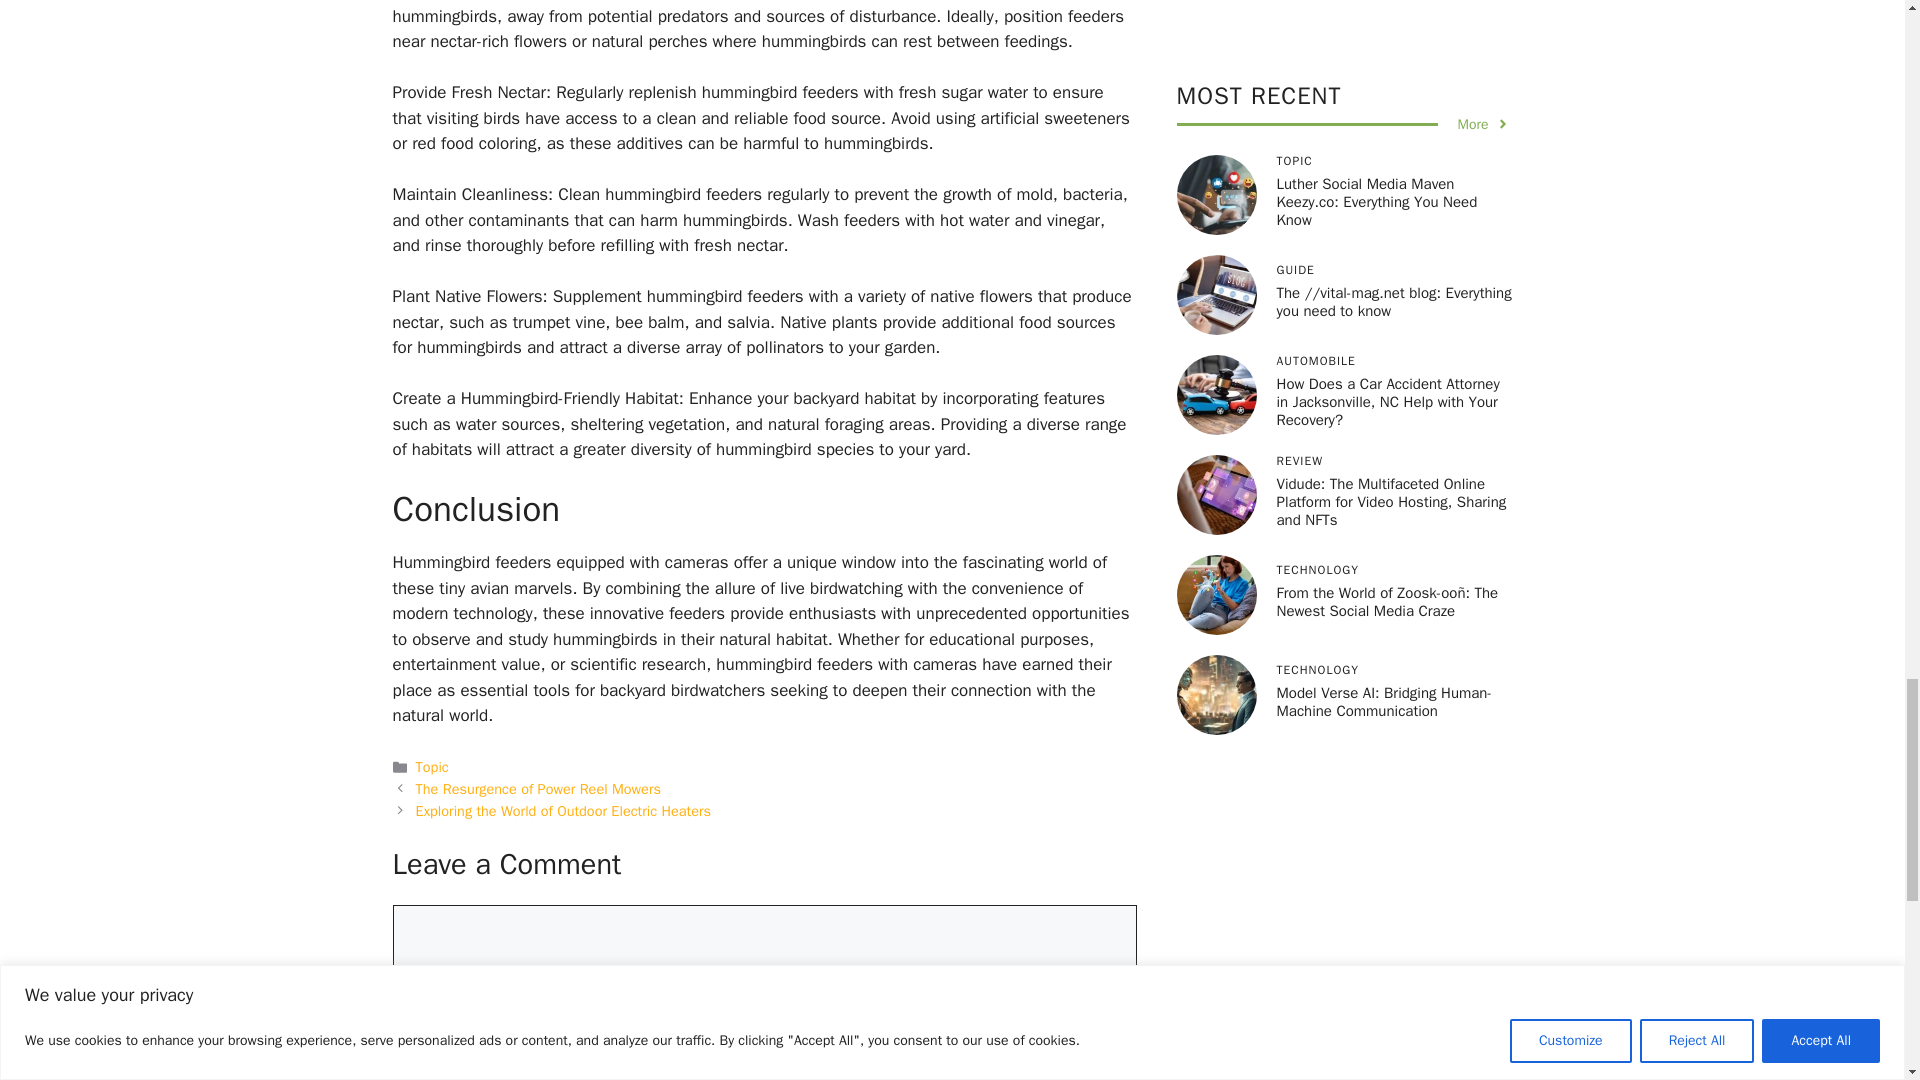  I want to click on Topic, so click(432, 767).